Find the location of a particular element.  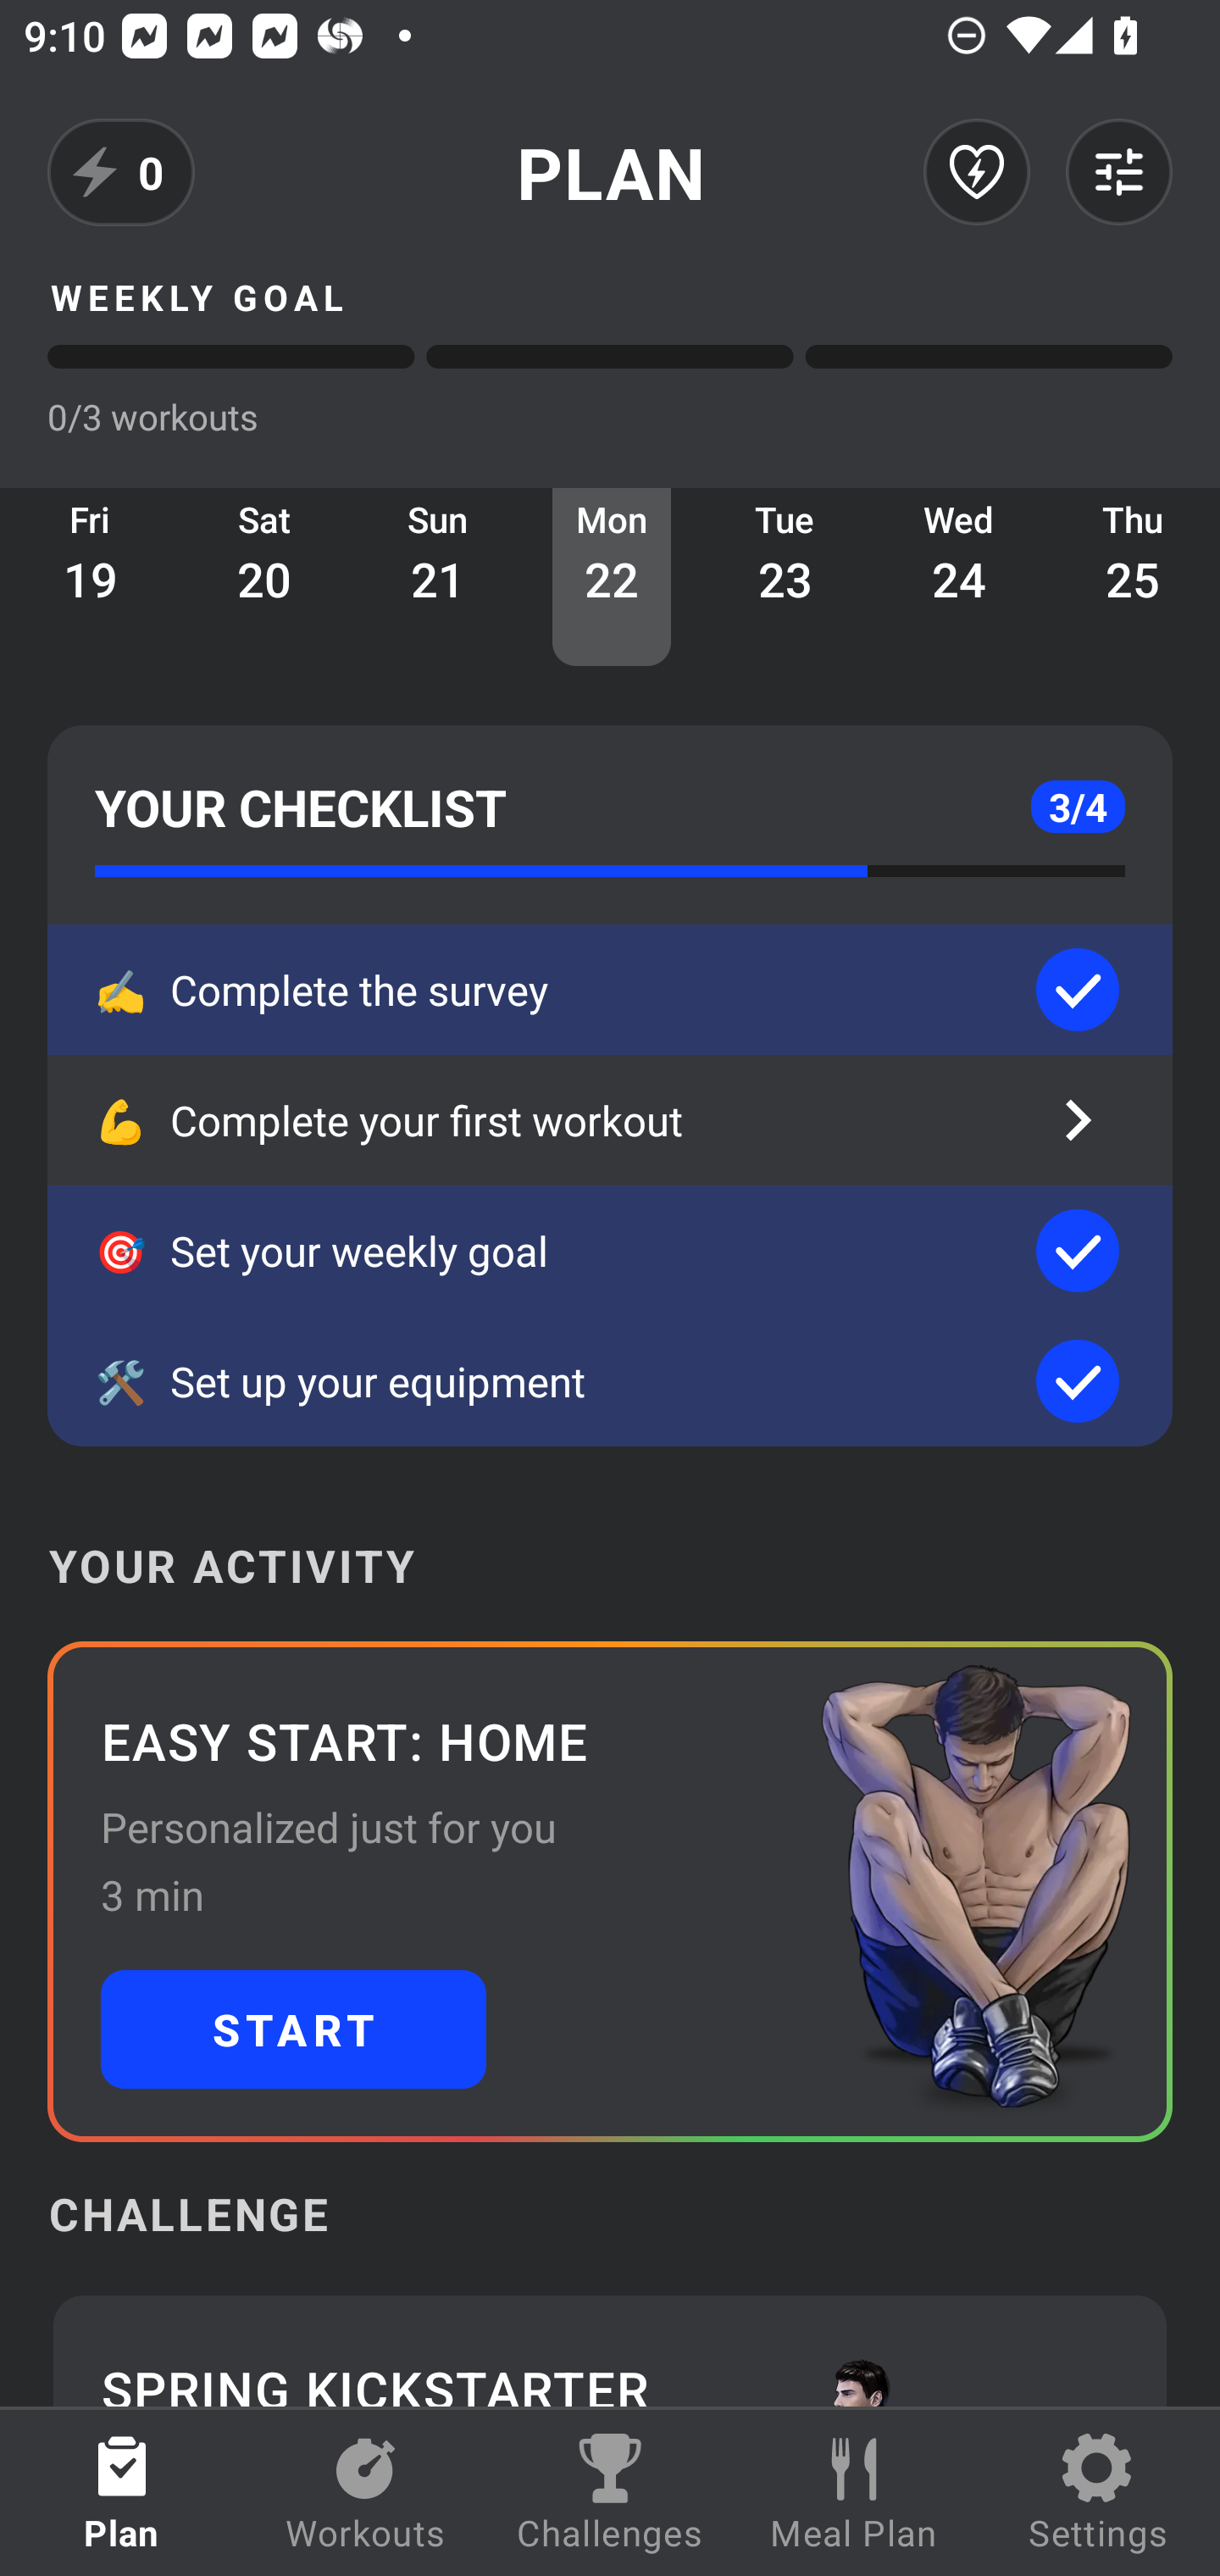

0 is located at coordinates (121, 172).